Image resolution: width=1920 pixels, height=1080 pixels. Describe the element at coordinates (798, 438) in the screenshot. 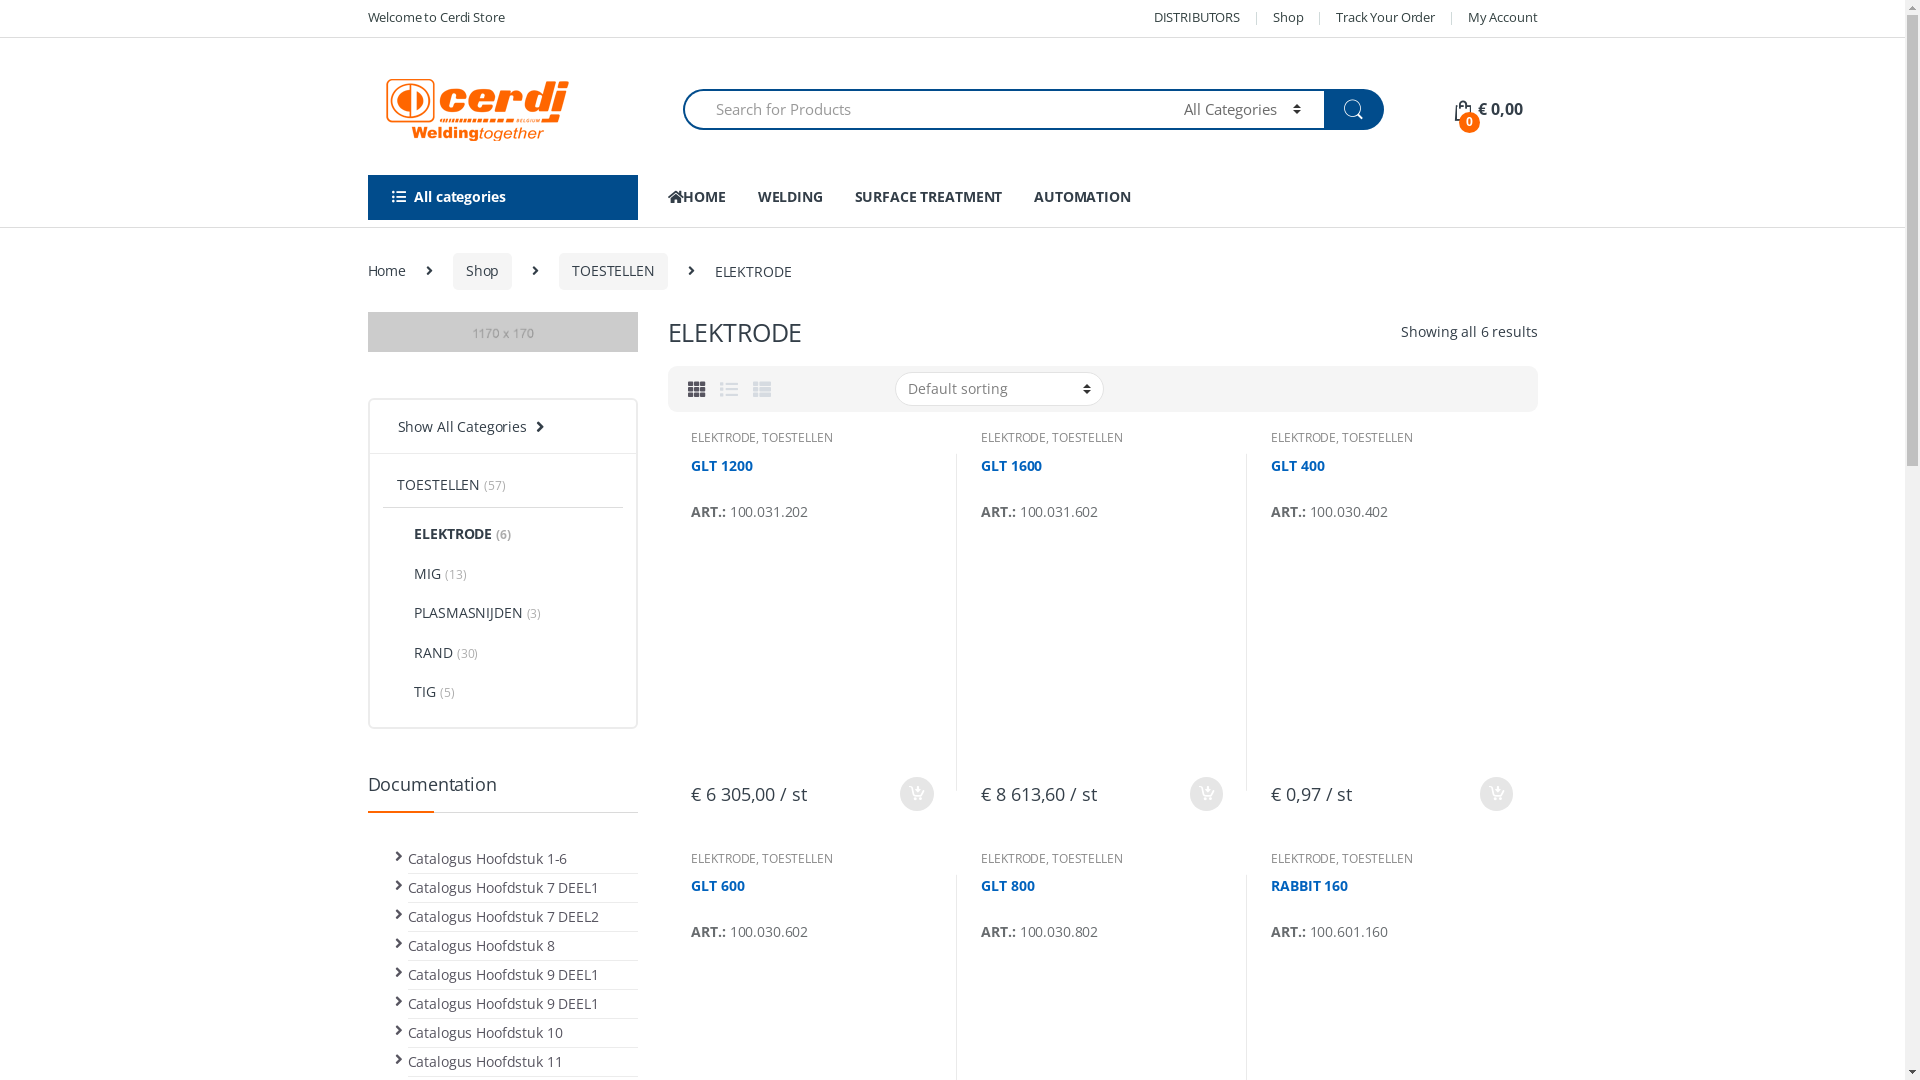

I see `TOESTELLEN` at that location.